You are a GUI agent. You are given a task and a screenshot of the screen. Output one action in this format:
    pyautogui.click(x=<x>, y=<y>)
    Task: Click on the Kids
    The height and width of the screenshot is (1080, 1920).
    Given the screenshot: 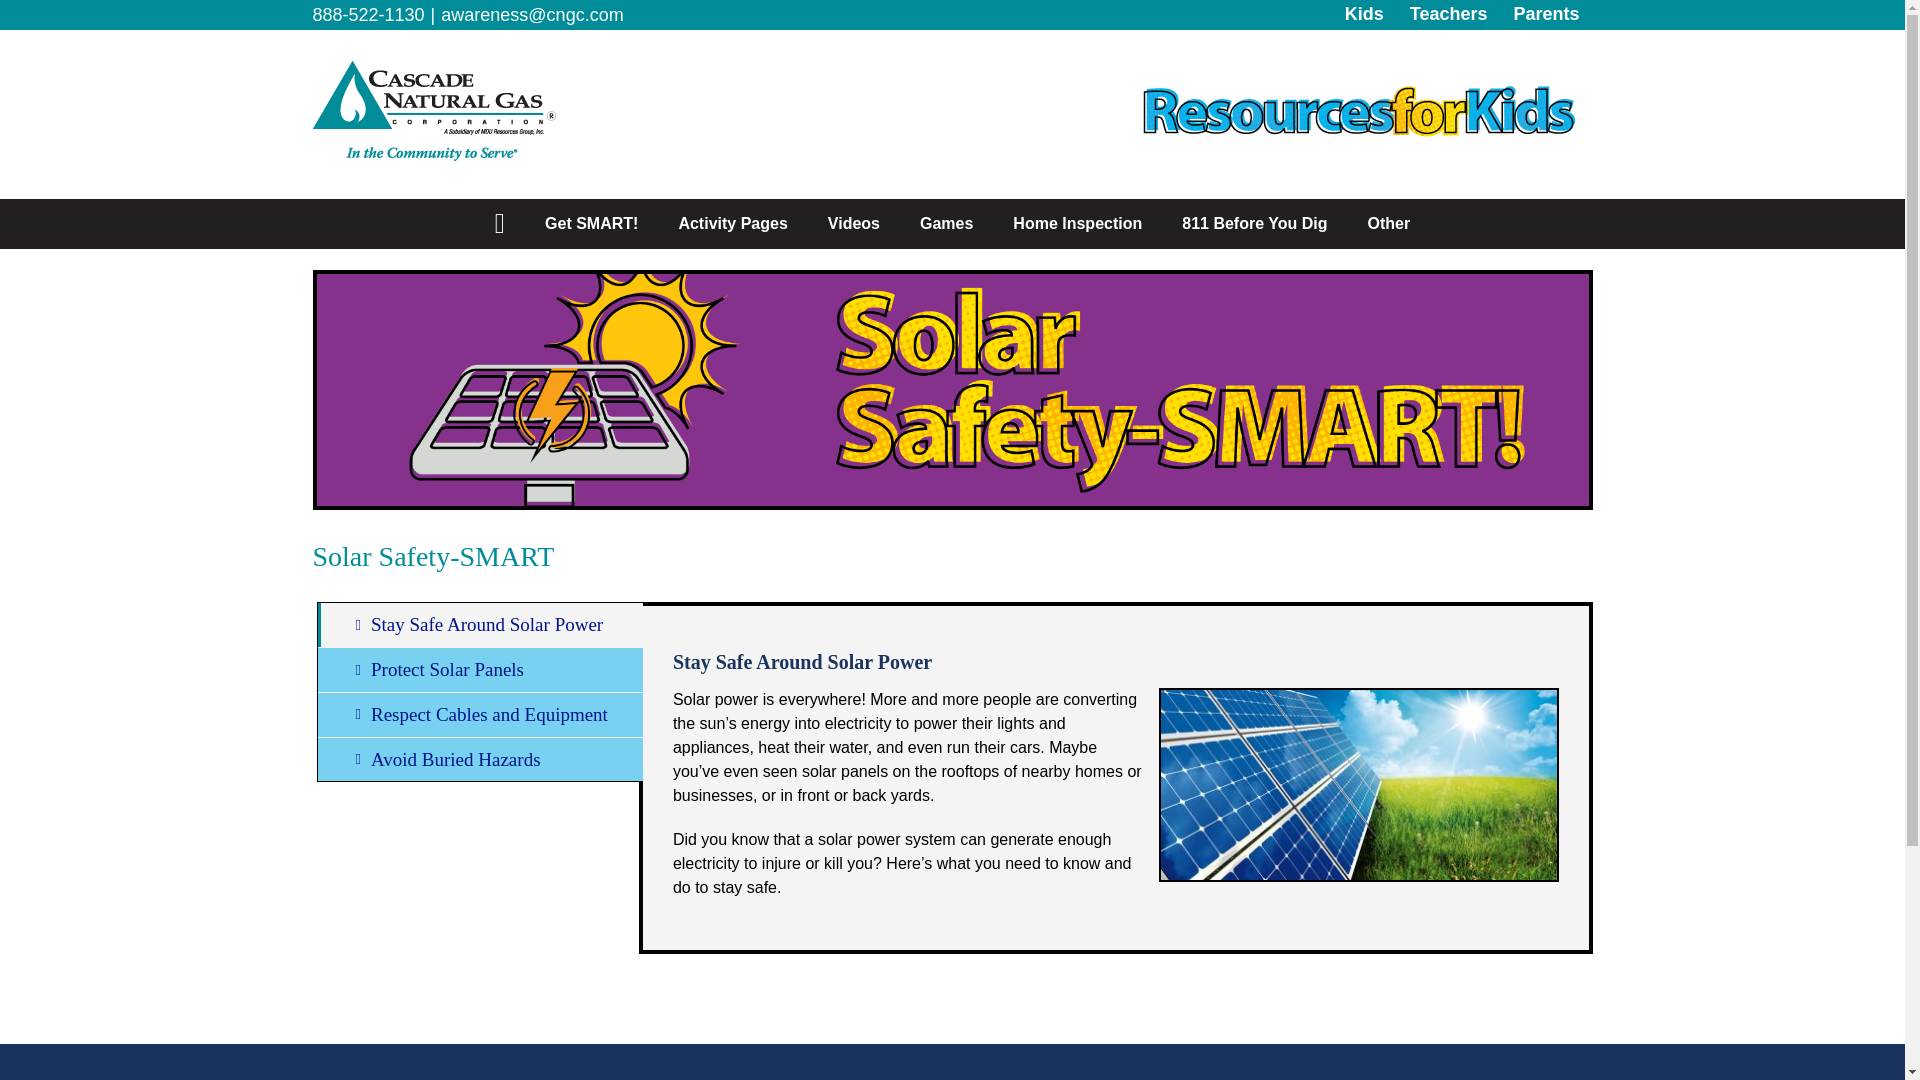 What is the action you would take?
    pyautogui.click(x=1364, y=15)
    